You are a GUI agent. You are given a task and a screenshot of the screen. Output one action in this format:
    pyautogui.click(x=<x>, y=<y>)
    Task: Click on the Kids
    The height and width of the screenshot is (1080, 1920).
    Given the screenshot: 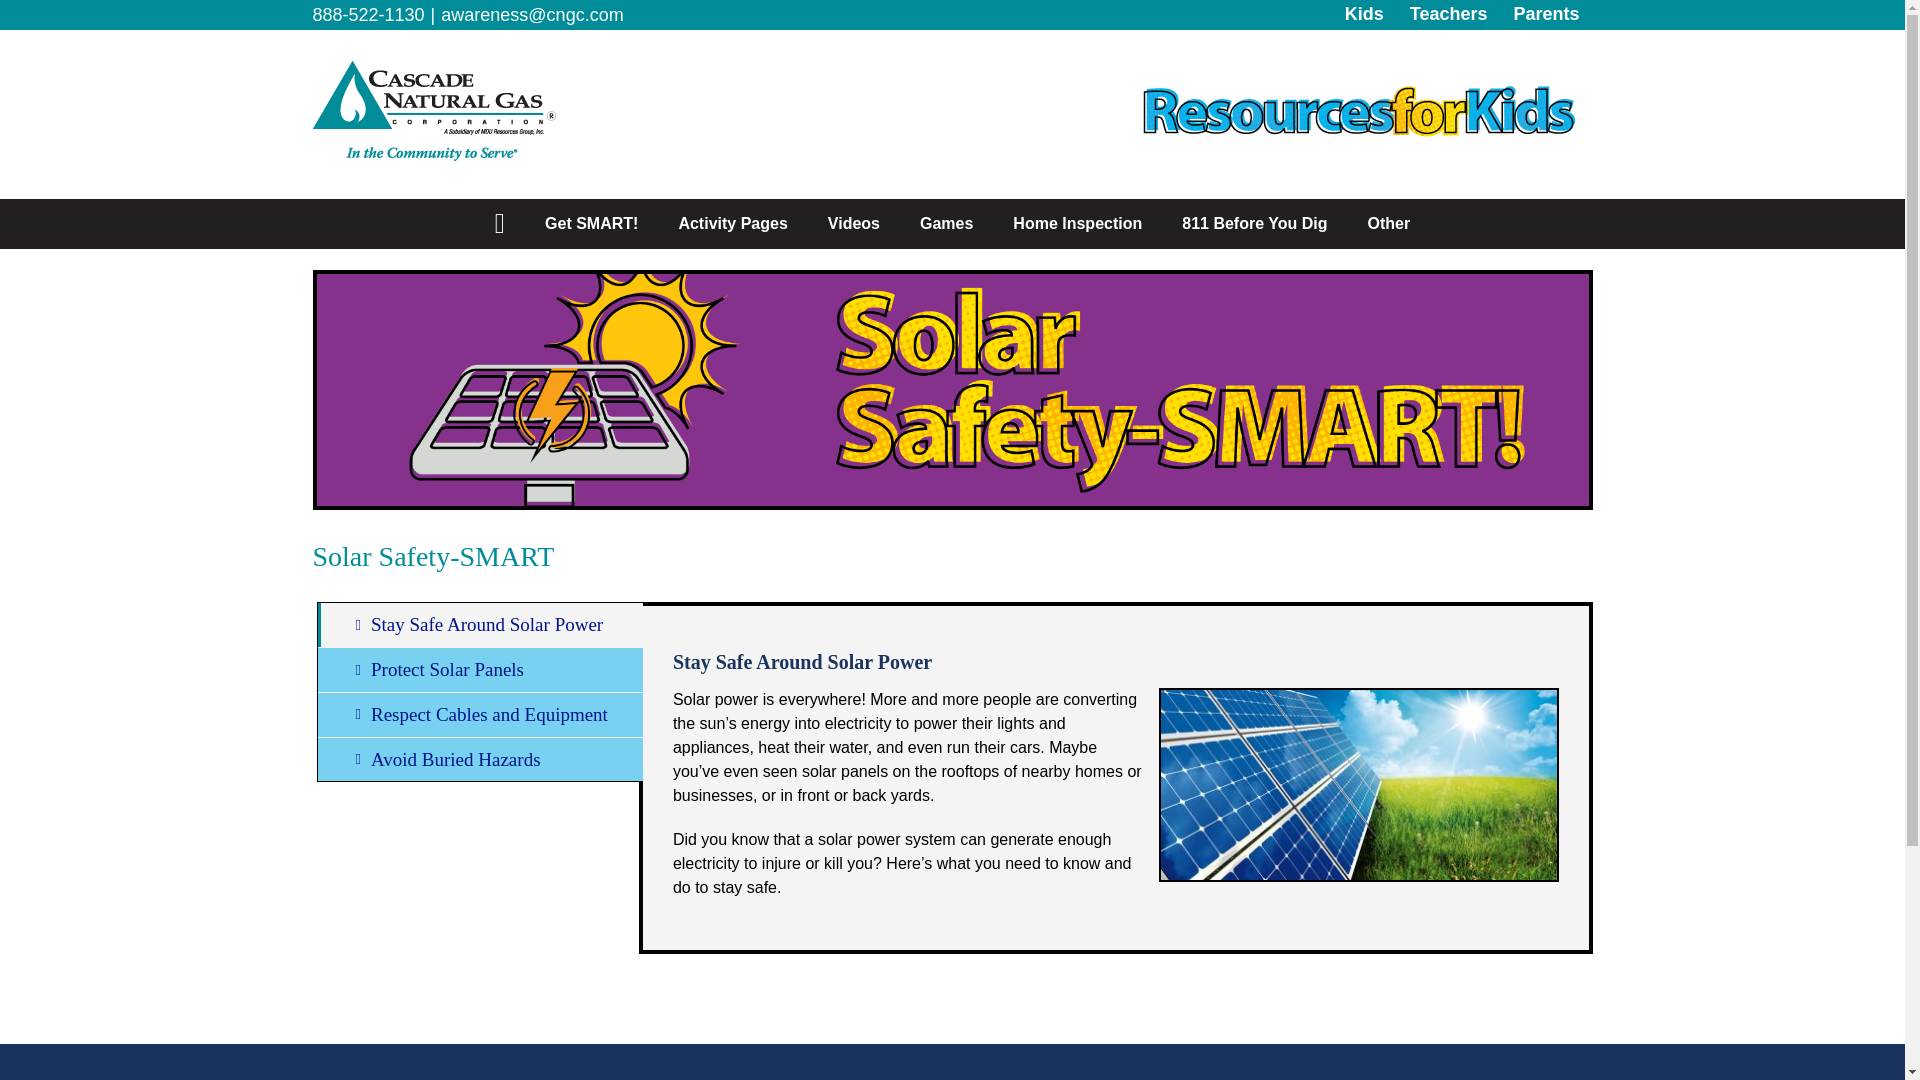 What is the action you would take?
    pyautogui.click(x=1364, y=15)
    